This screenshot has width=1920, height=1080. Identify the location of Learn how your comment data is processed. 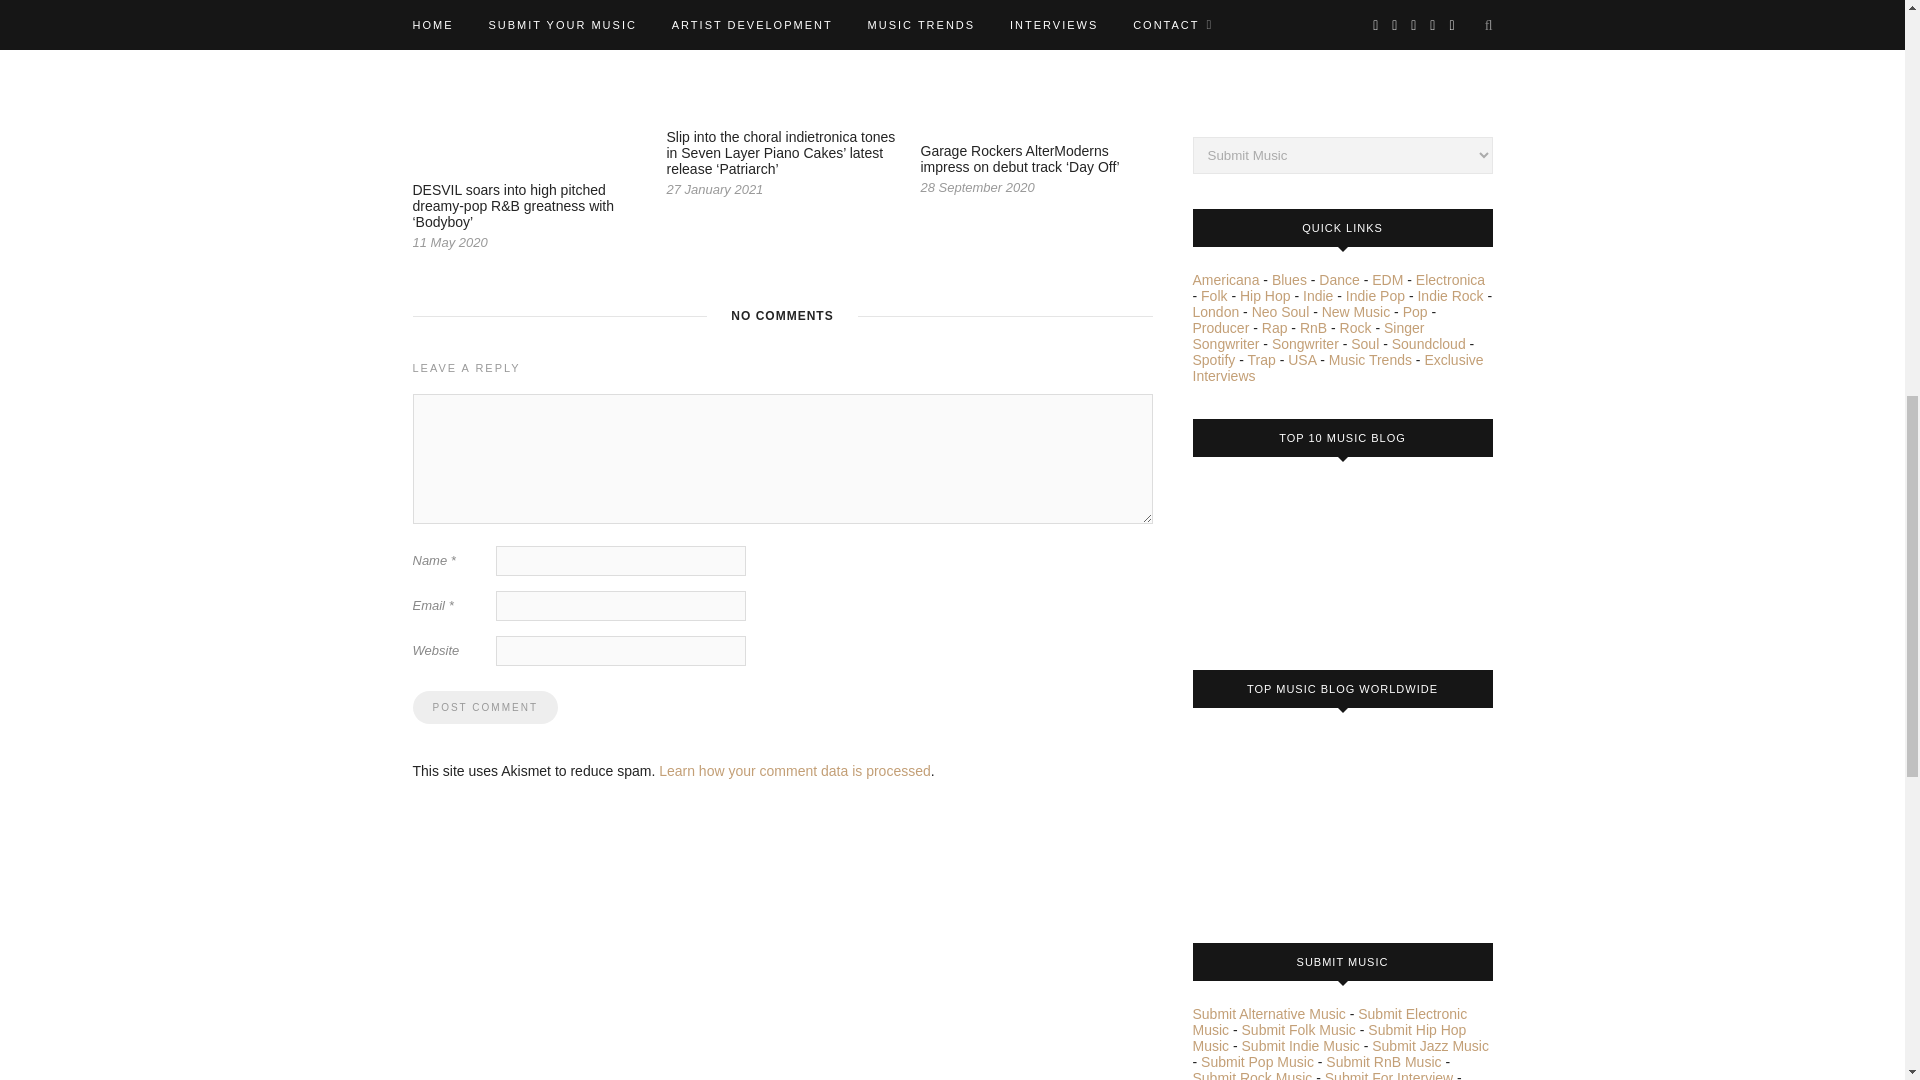
(794, 770).